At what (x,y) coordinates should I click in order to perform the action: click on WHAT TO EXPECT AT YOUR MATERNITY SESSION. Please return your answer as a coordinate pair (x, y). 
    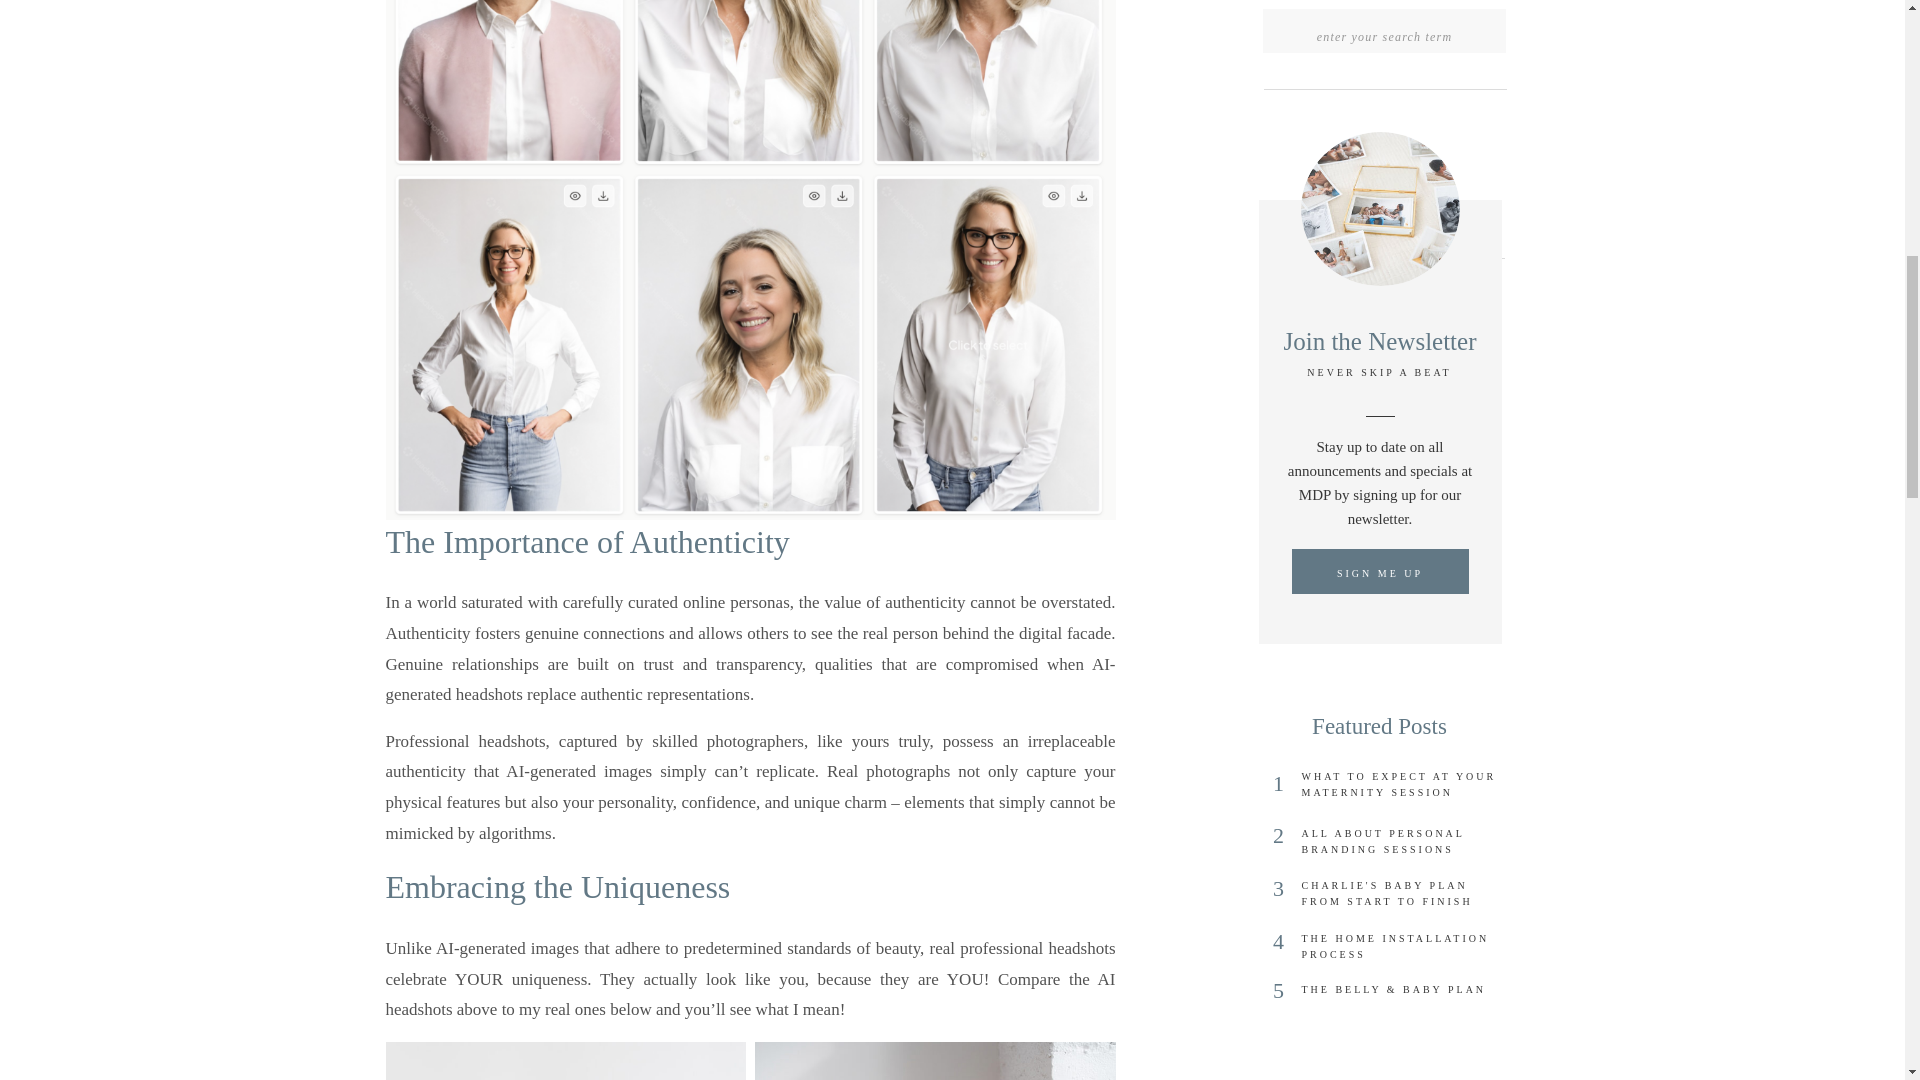
    Looking at the image, I should click on (1403, 788).